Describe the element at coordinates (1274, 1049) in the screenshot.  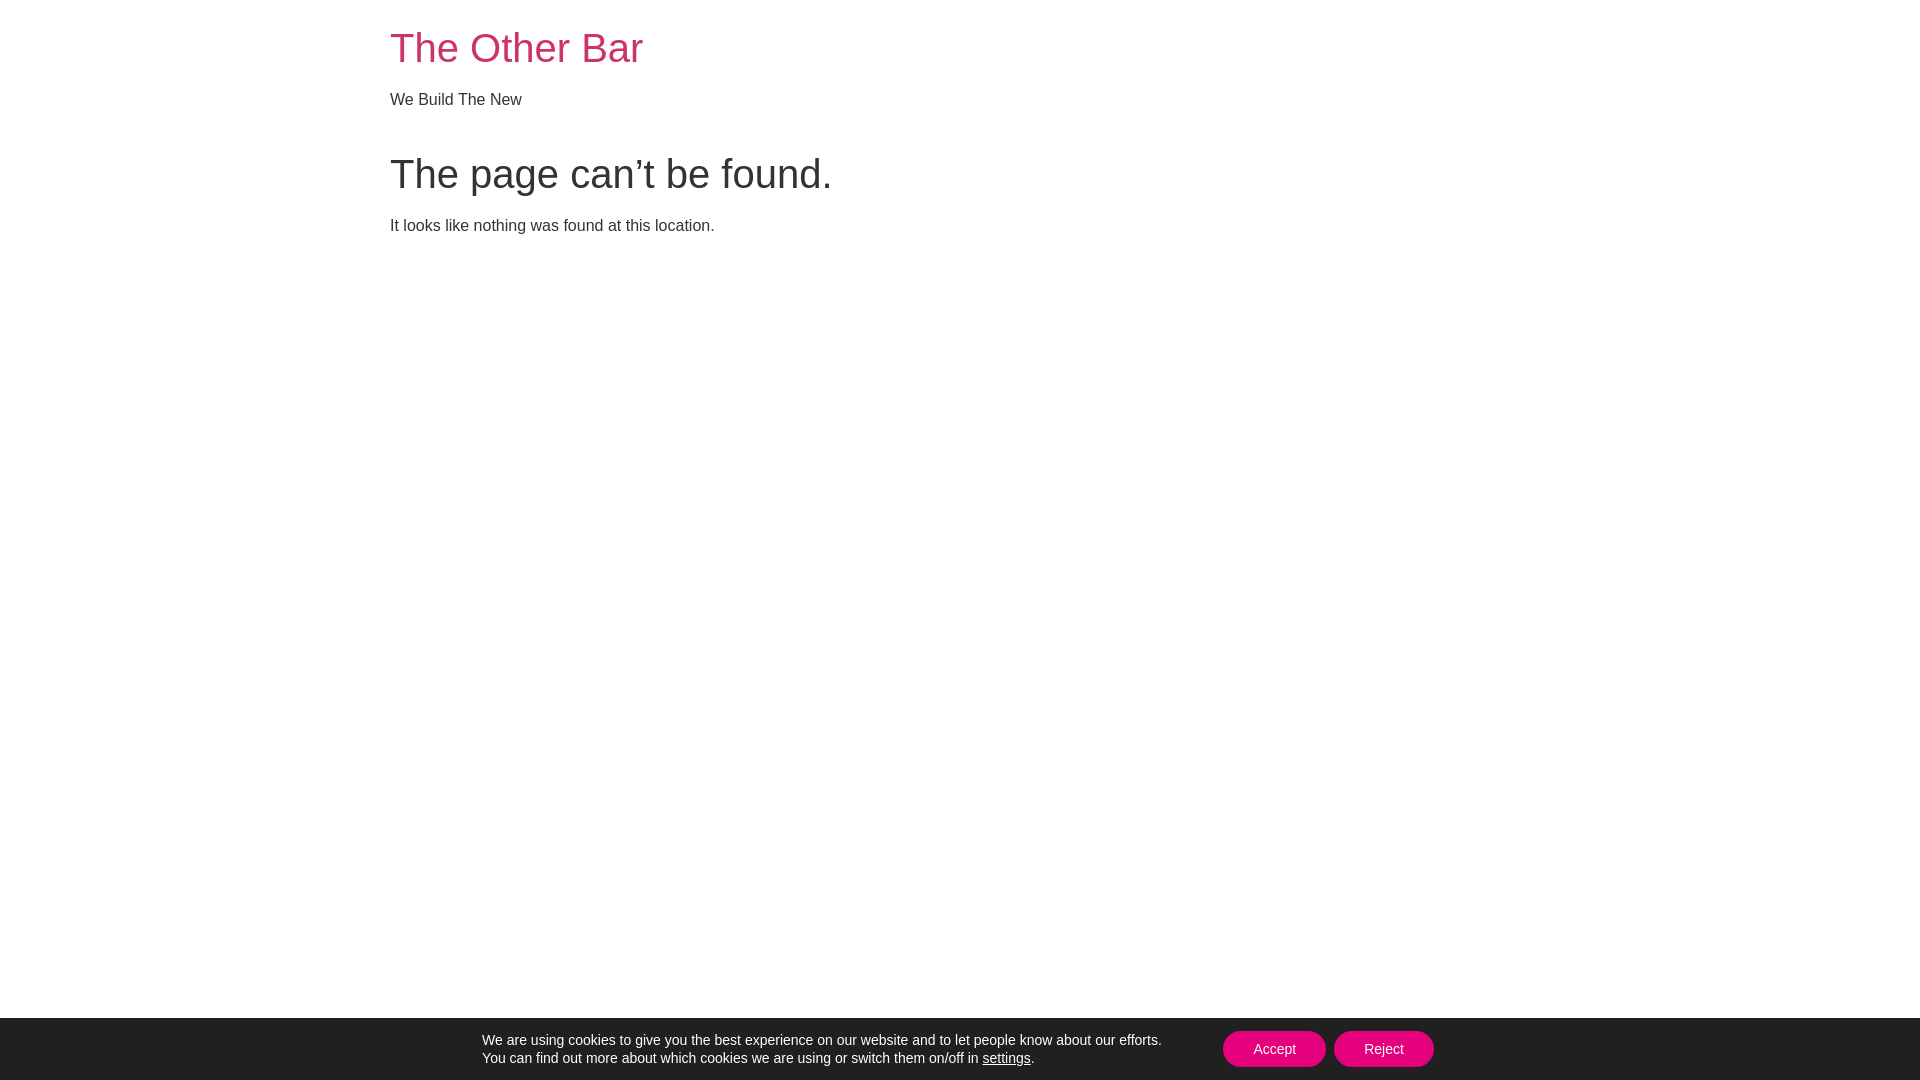
I see `Accept` at that location.